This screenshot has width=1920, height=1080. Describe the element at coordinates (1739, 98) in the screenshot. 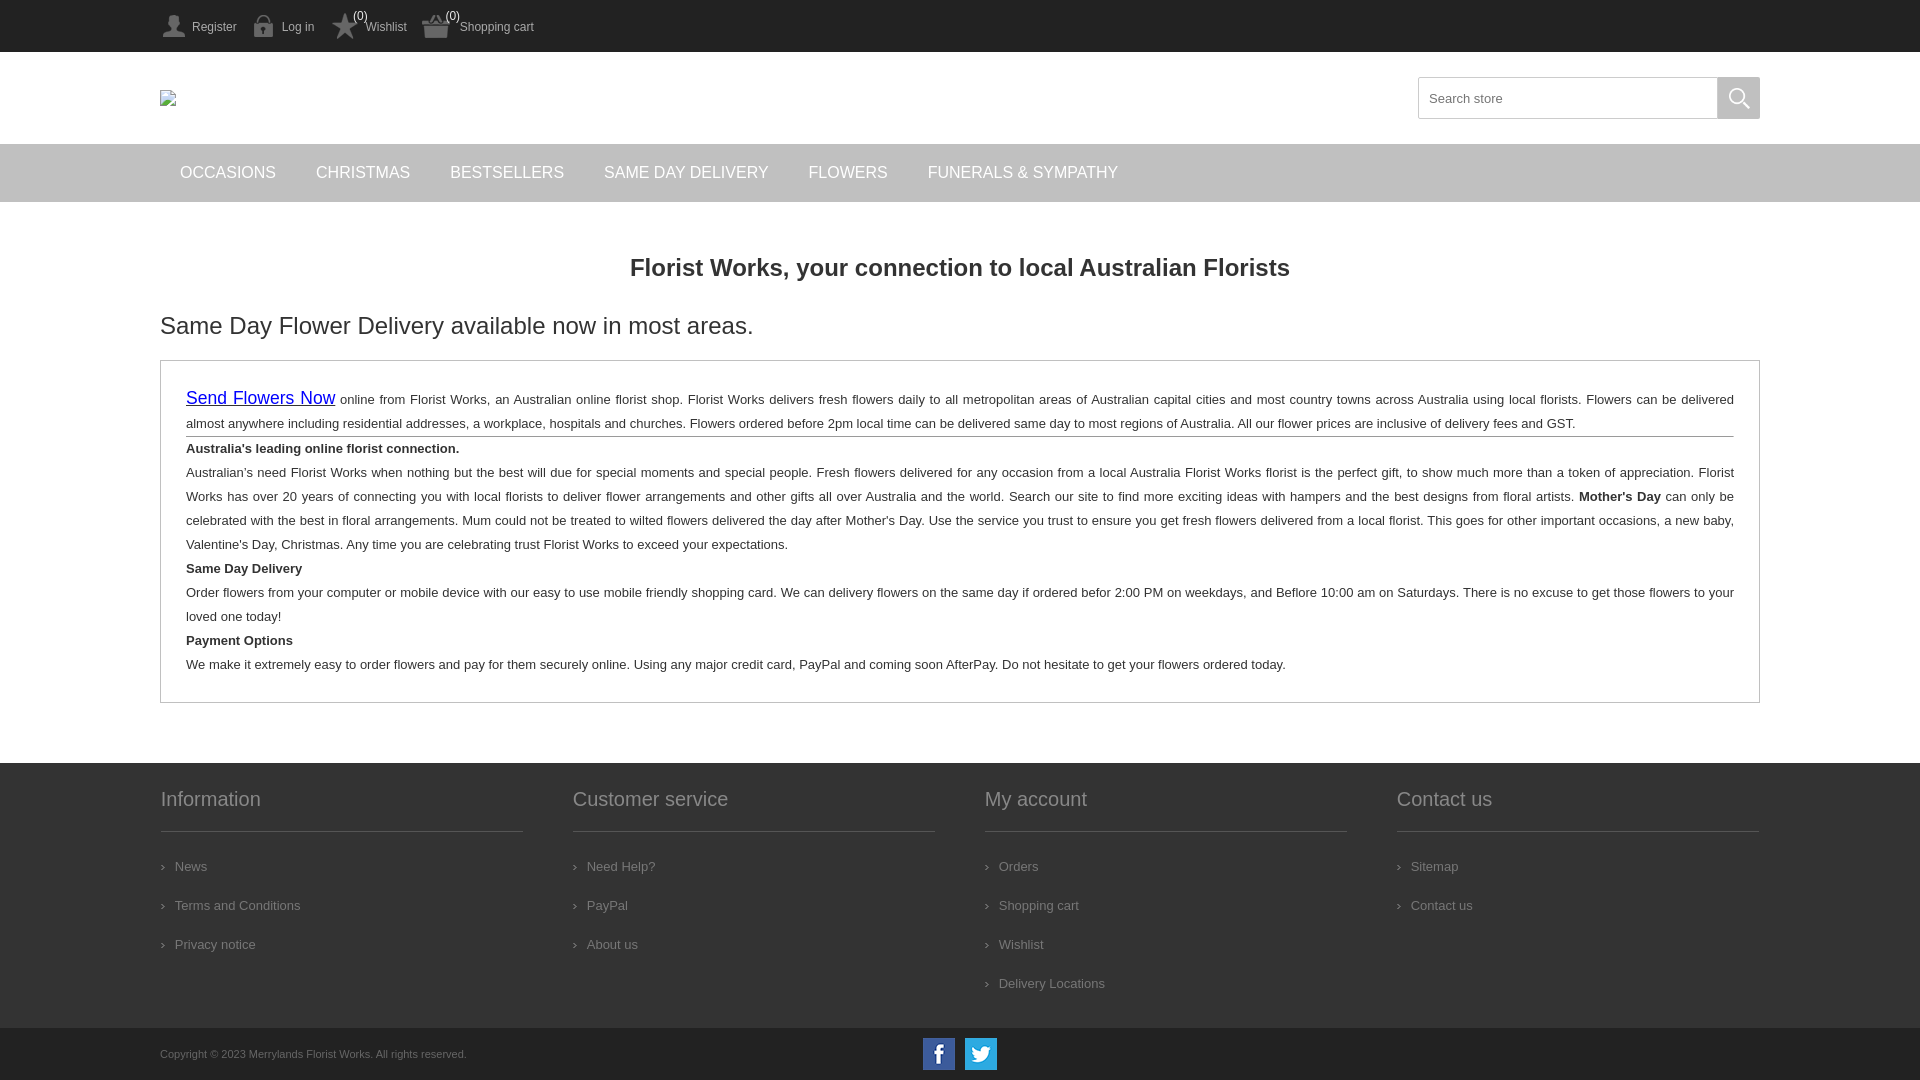

I see `Search` at that location.